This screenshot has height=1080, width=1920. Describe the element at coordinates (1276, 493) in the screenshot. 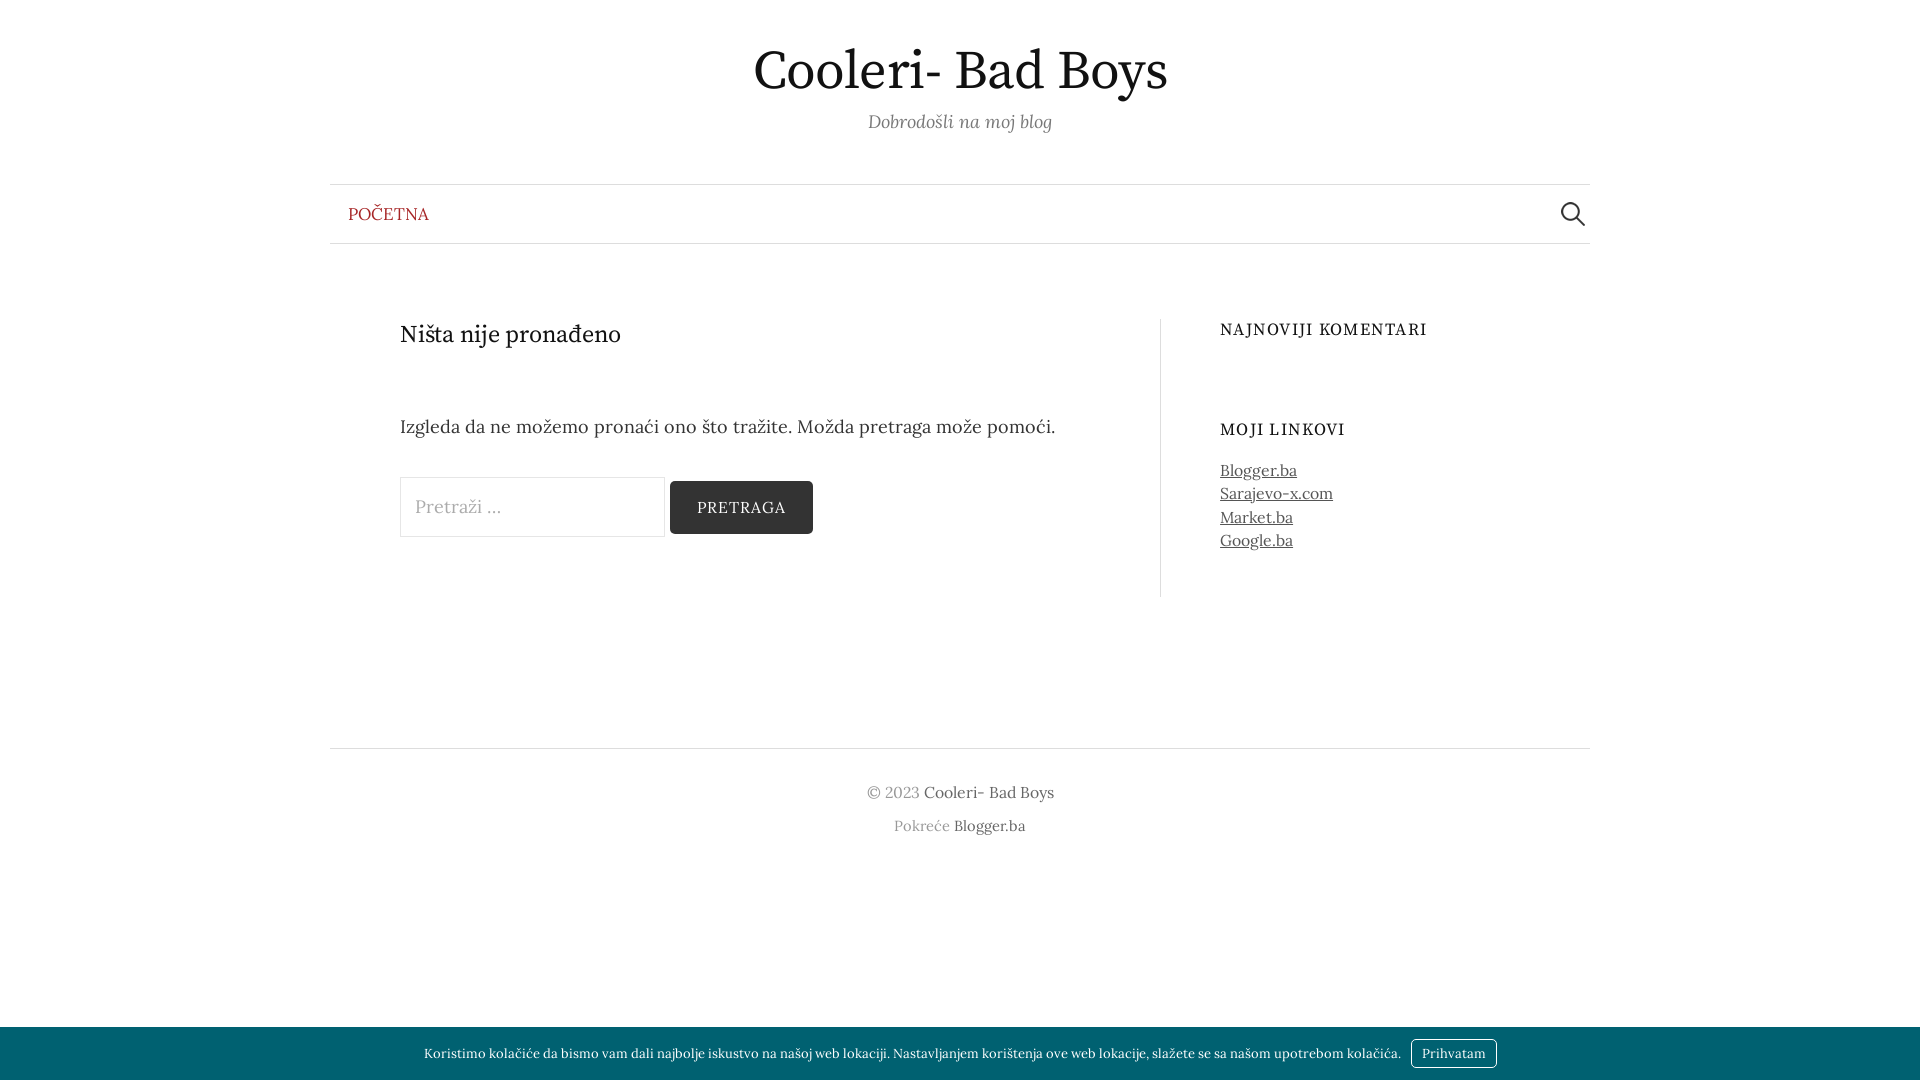

I see `Sarajevo-x.com` at that location.